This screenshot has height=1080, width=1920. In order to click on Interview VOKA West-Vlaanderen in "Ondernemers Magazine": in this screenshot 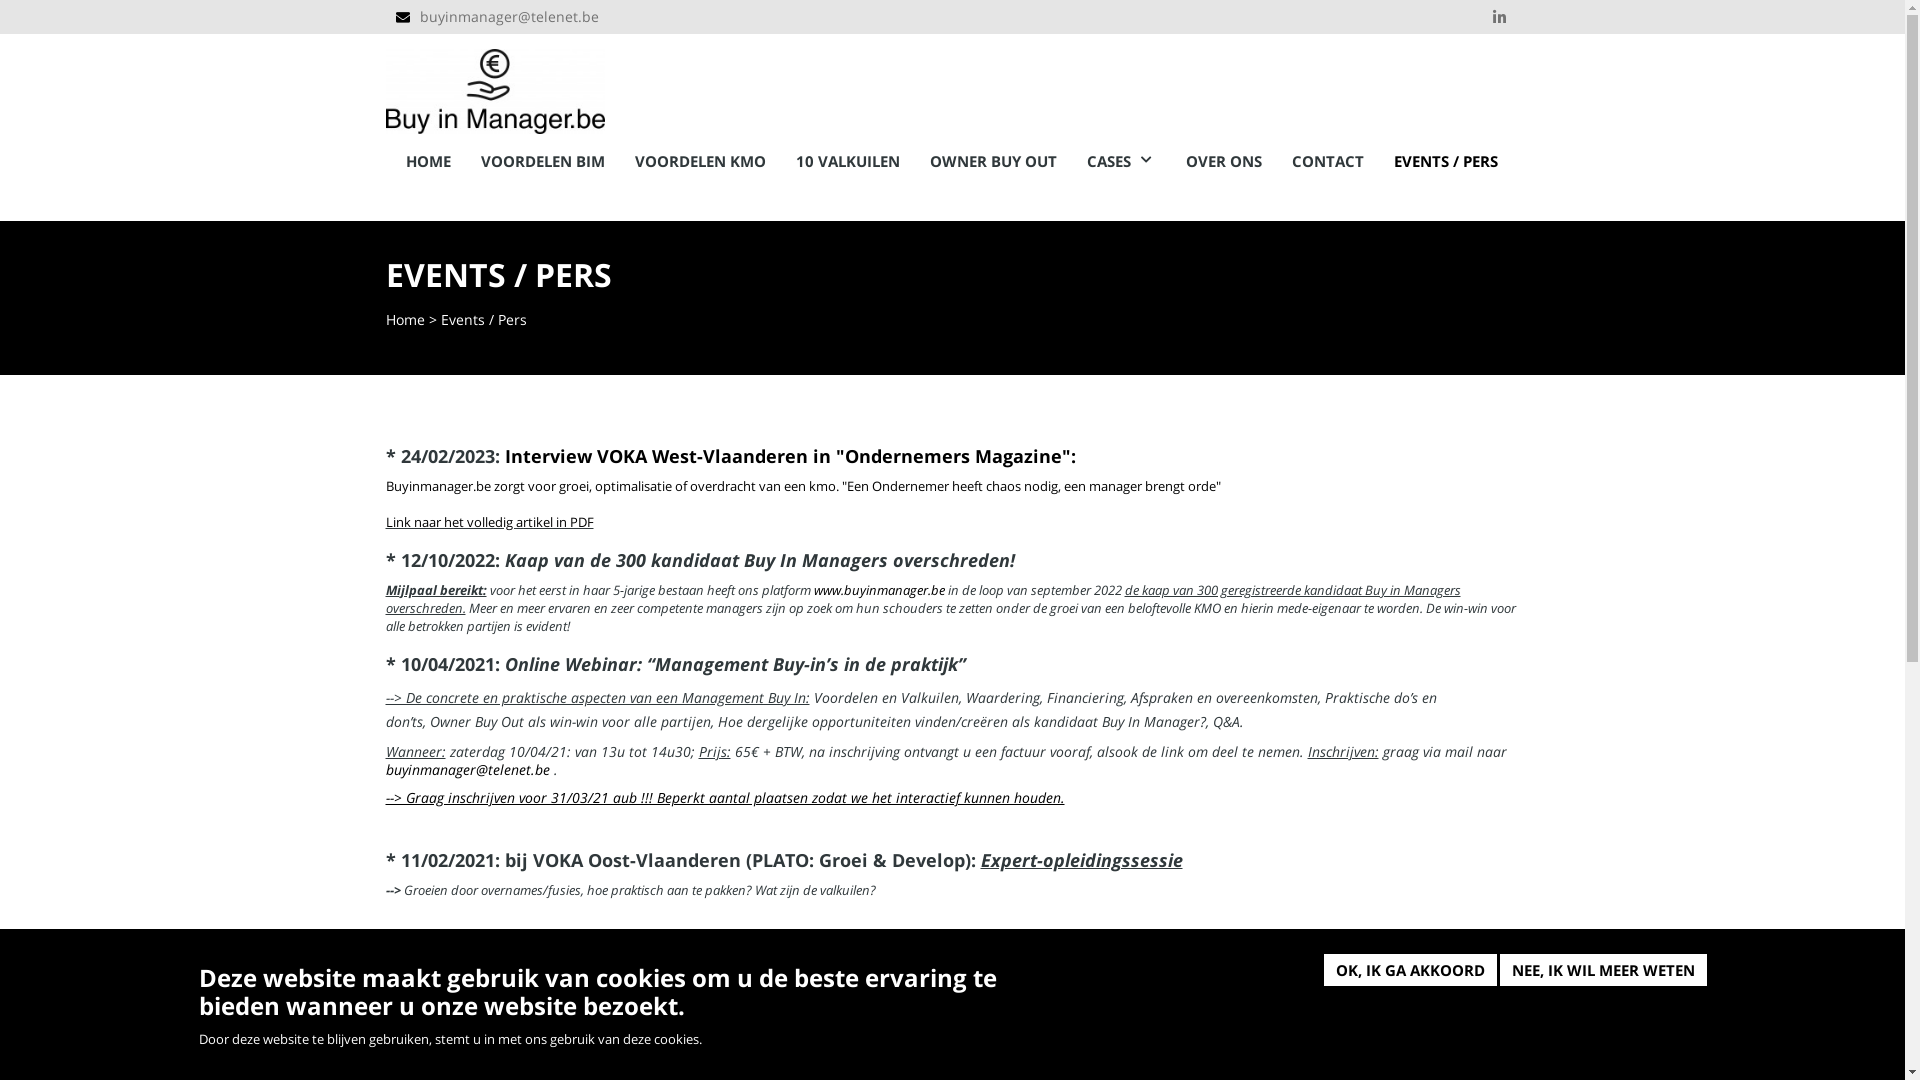, I will do `click(790, 456)`.